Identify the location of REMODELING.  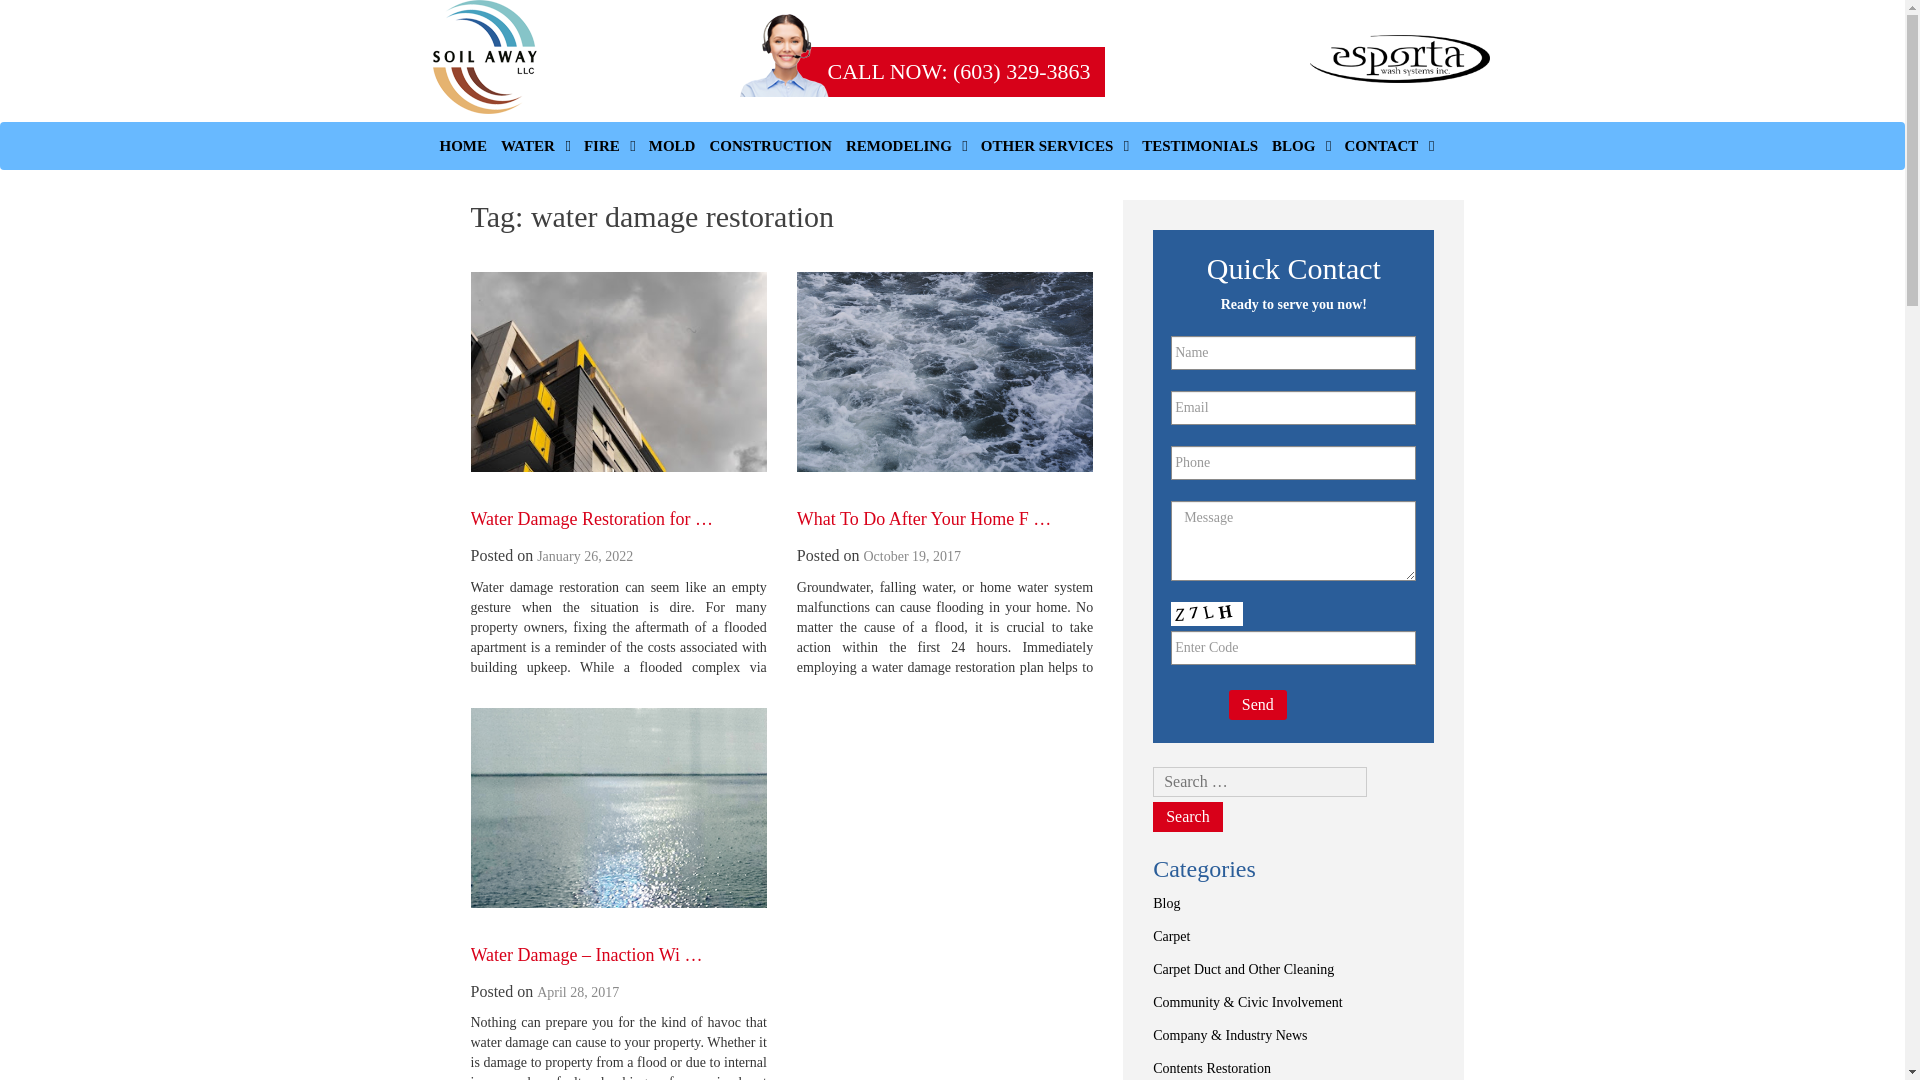
(906, 146).